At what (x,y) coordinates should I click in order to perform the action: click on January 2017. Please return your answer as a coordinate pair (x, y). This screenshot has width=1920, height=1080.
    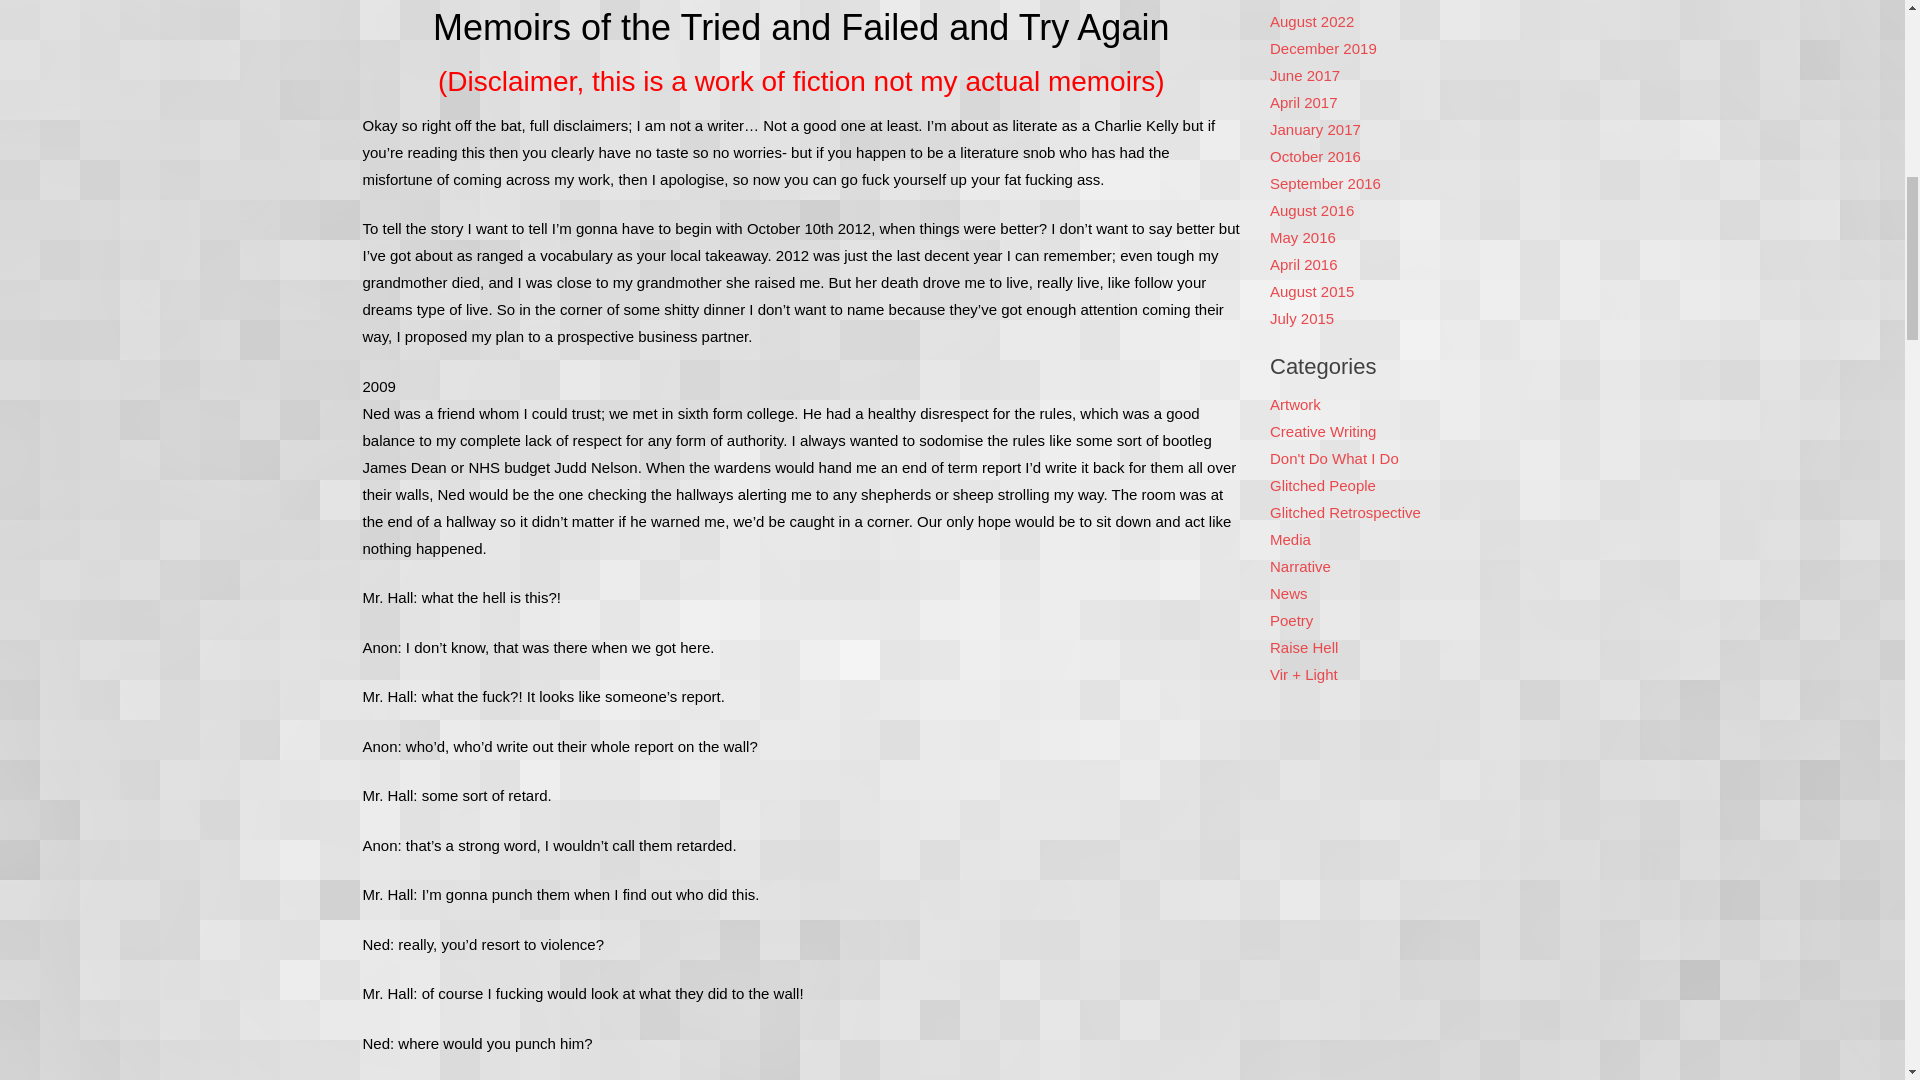
    Looking at the image, I should click on (1315, 128).